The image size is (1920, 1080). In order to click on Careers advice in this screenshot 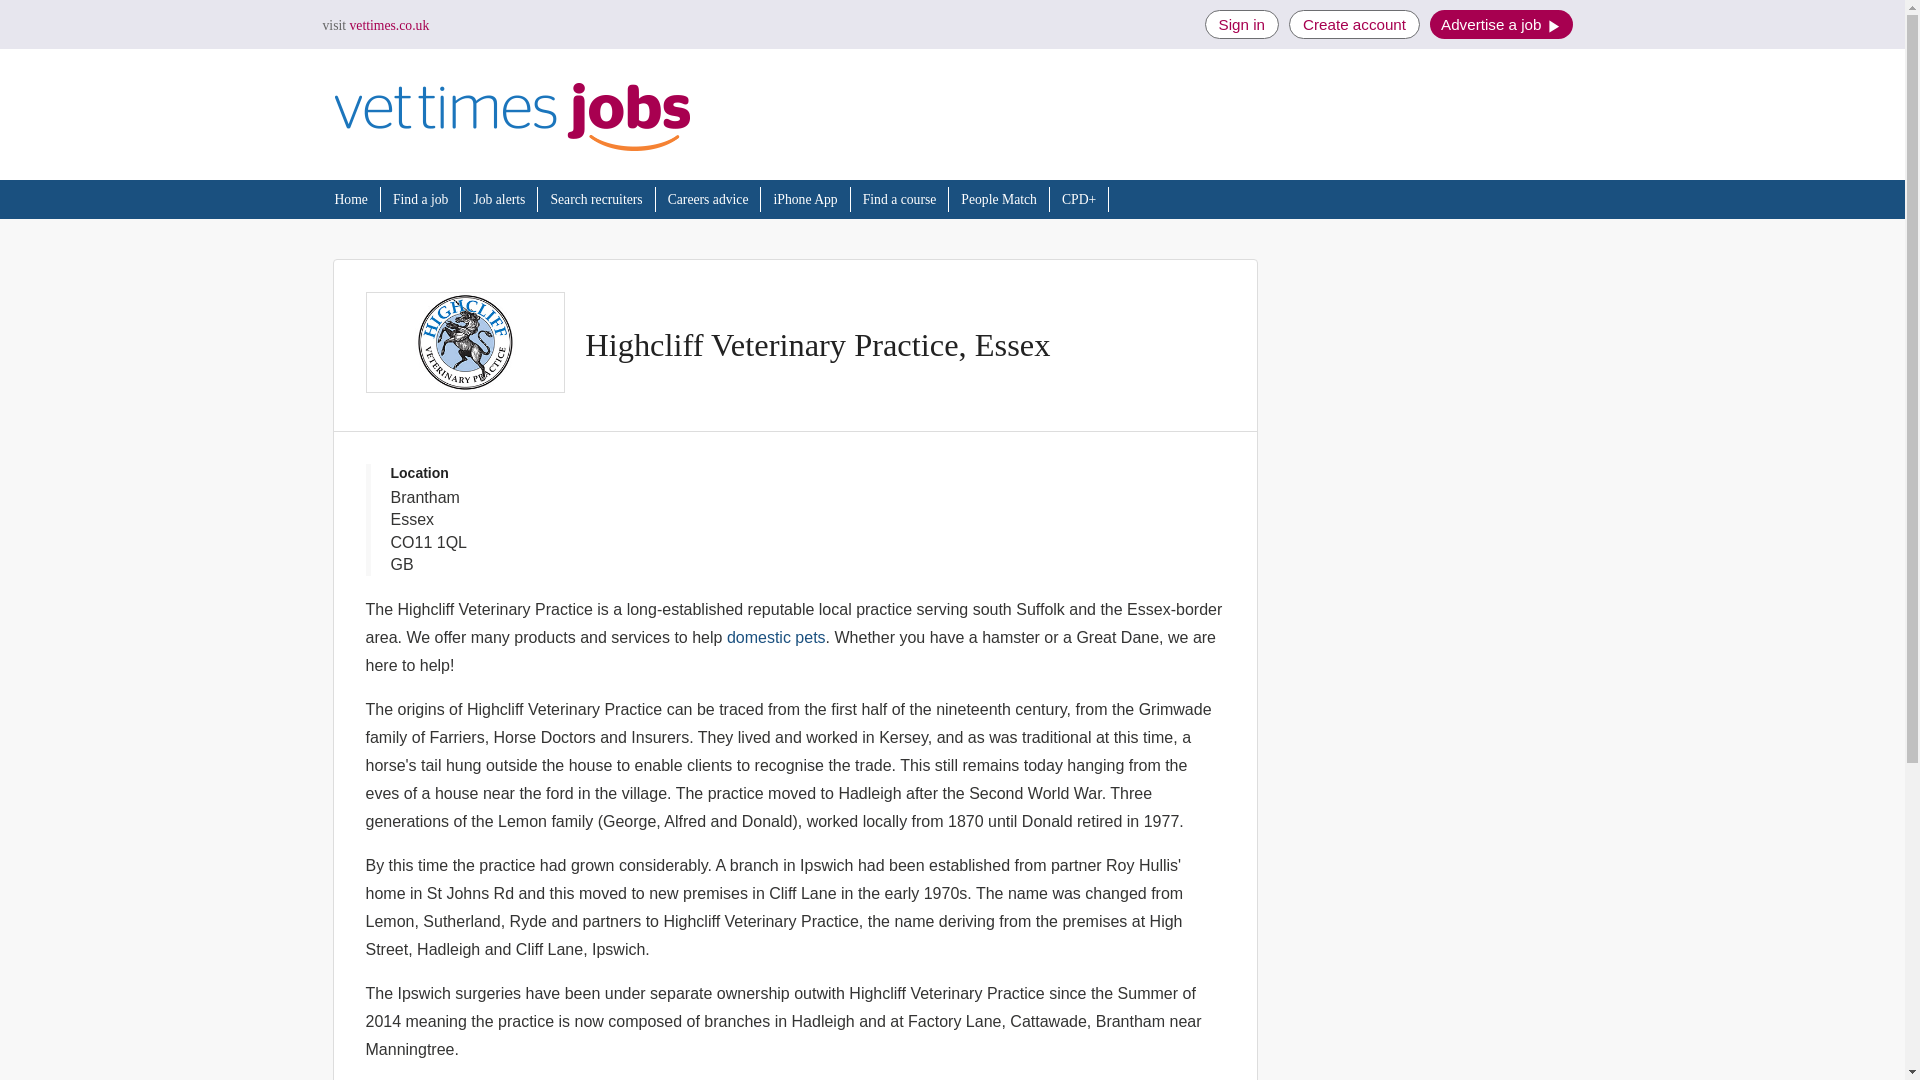, I will do `click(708, 200)`.